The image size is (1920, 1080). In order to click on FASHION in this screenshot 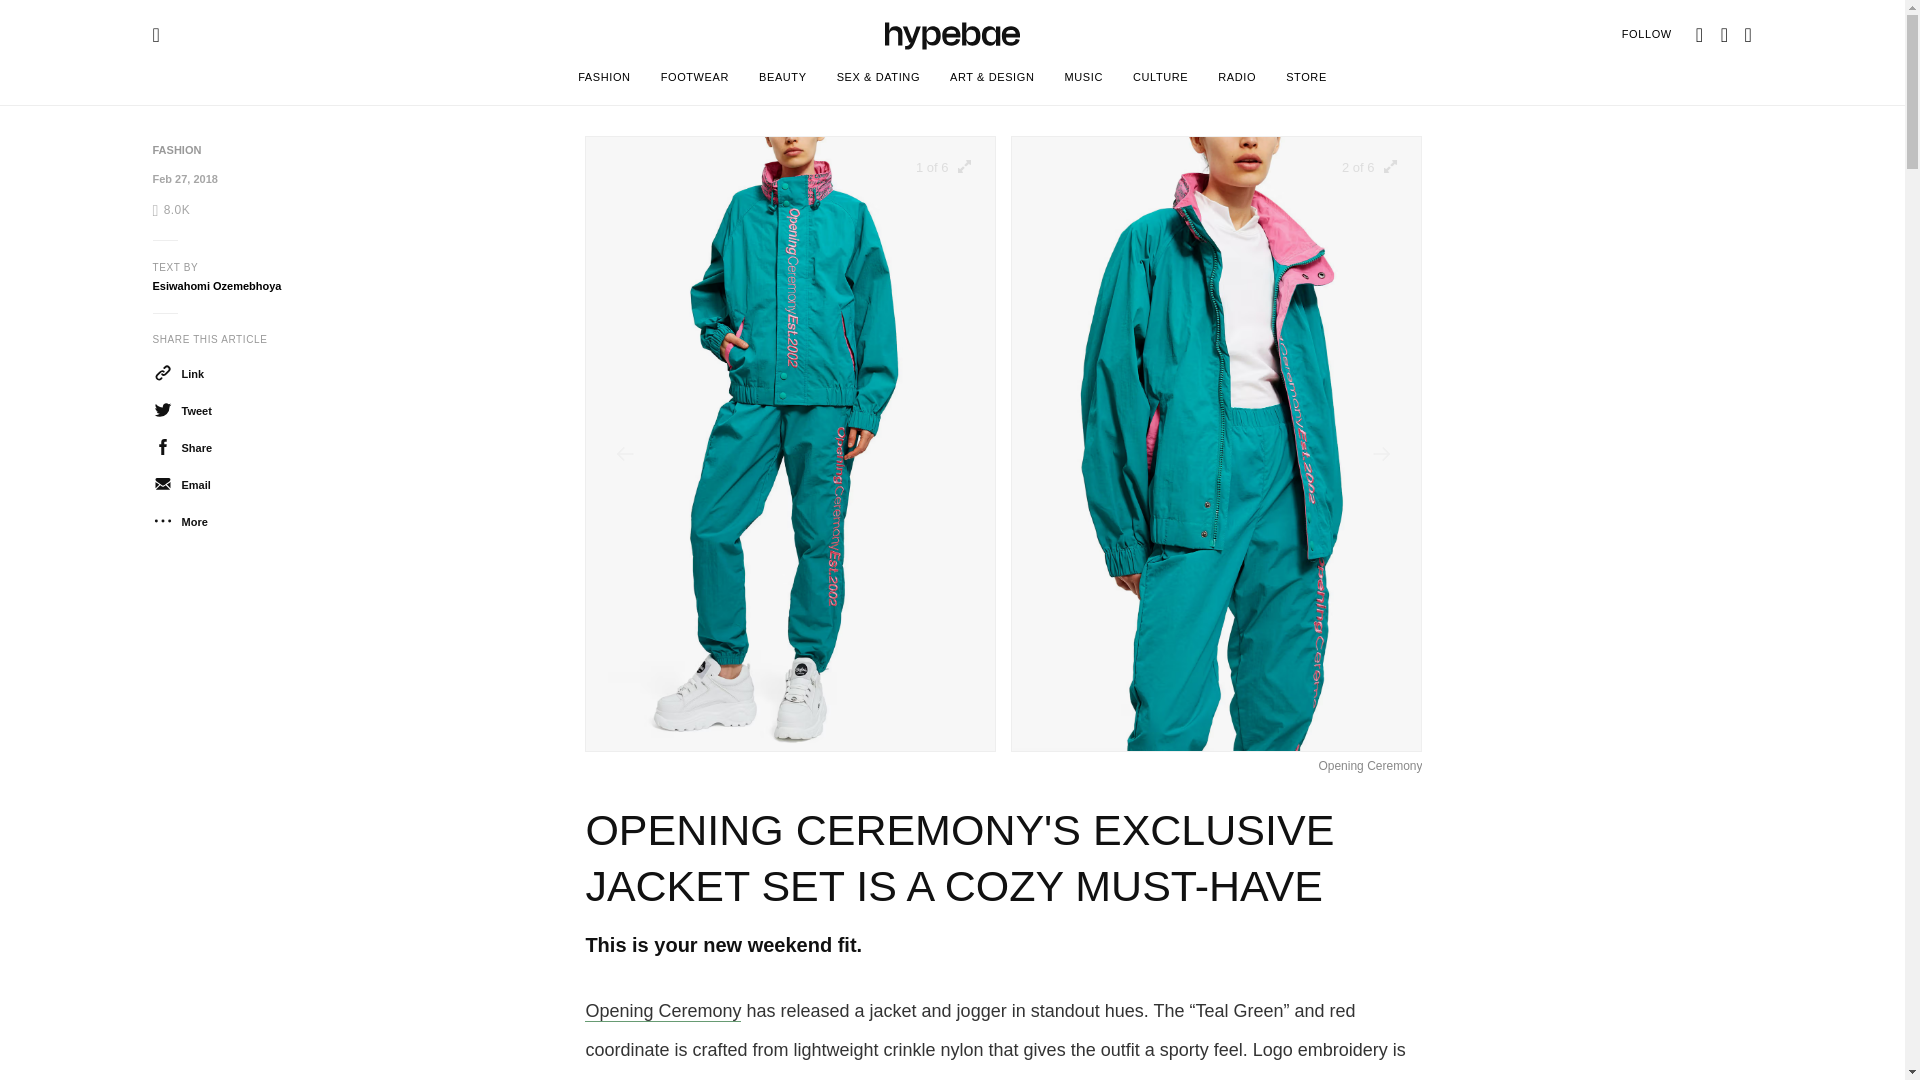, I will do `click(176, 149)`.